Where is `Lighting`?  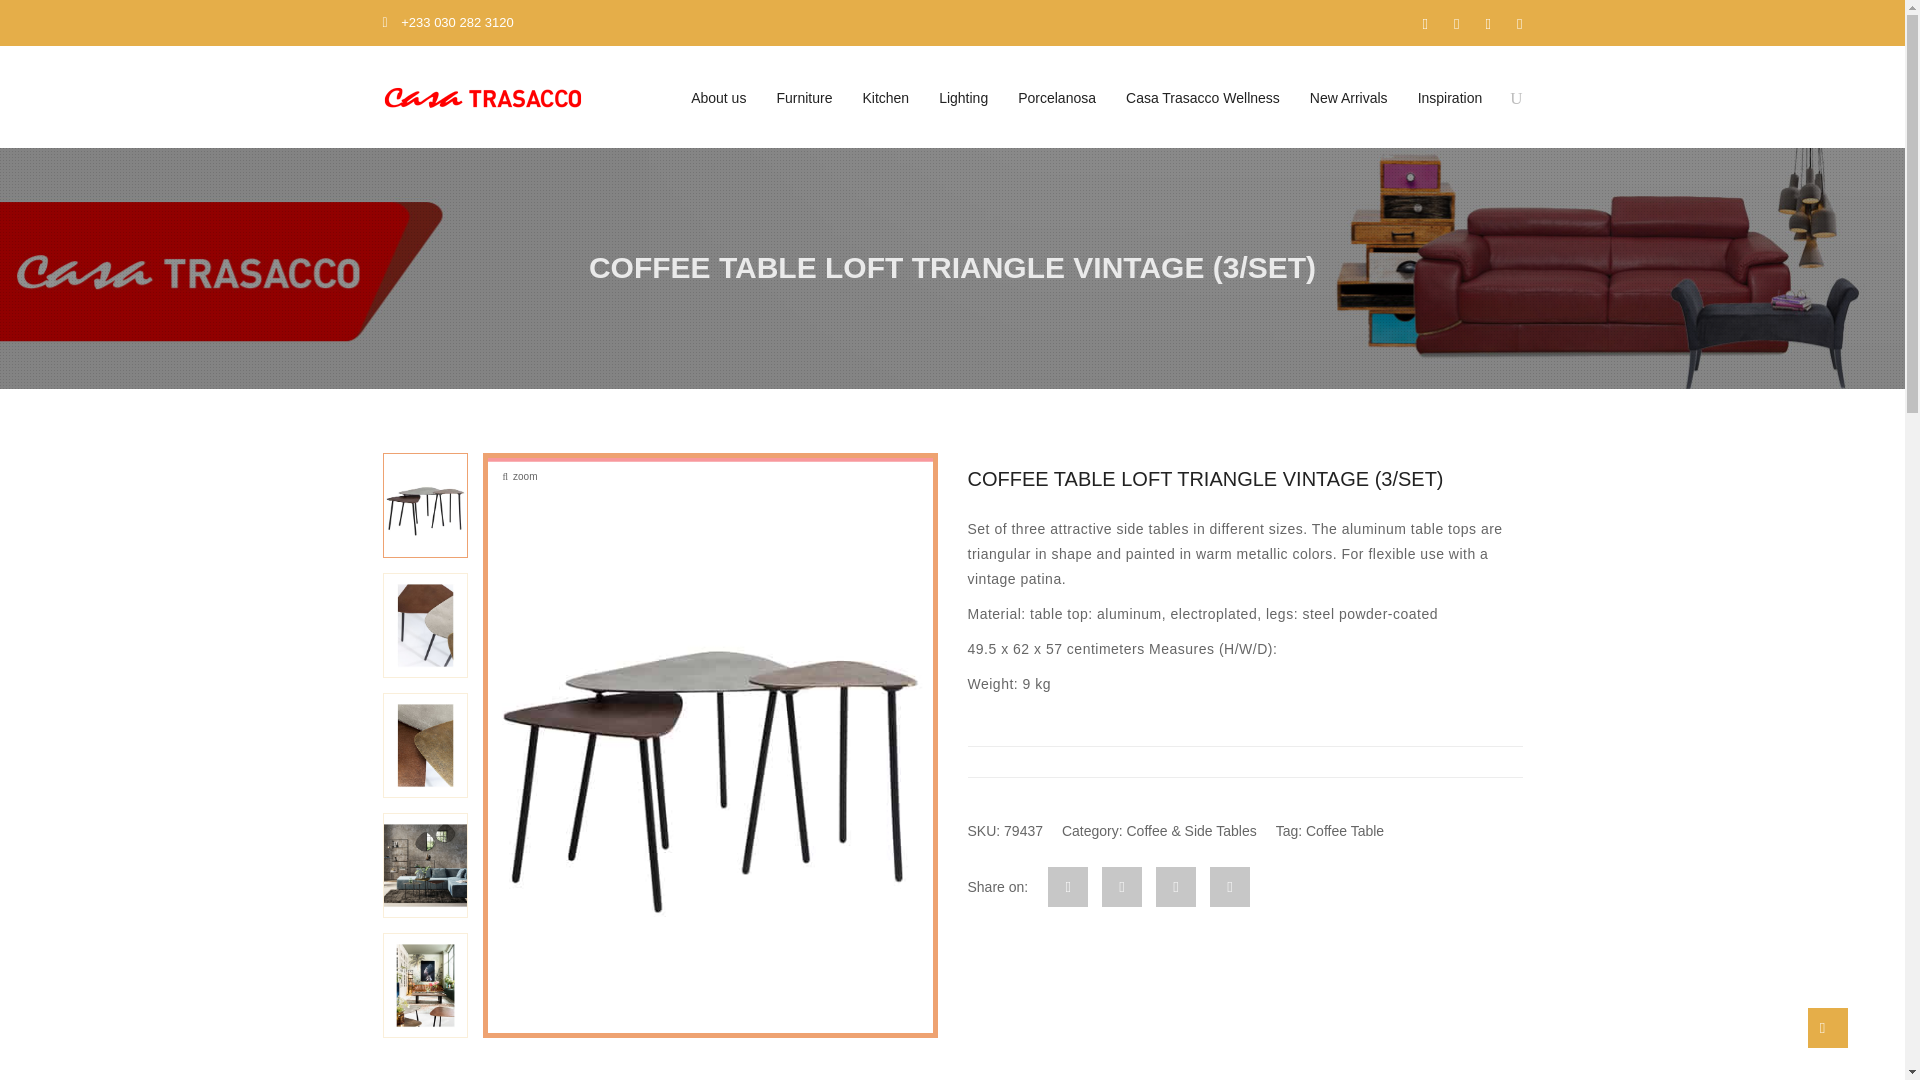 Lighting is located at coordinates (964, 97).